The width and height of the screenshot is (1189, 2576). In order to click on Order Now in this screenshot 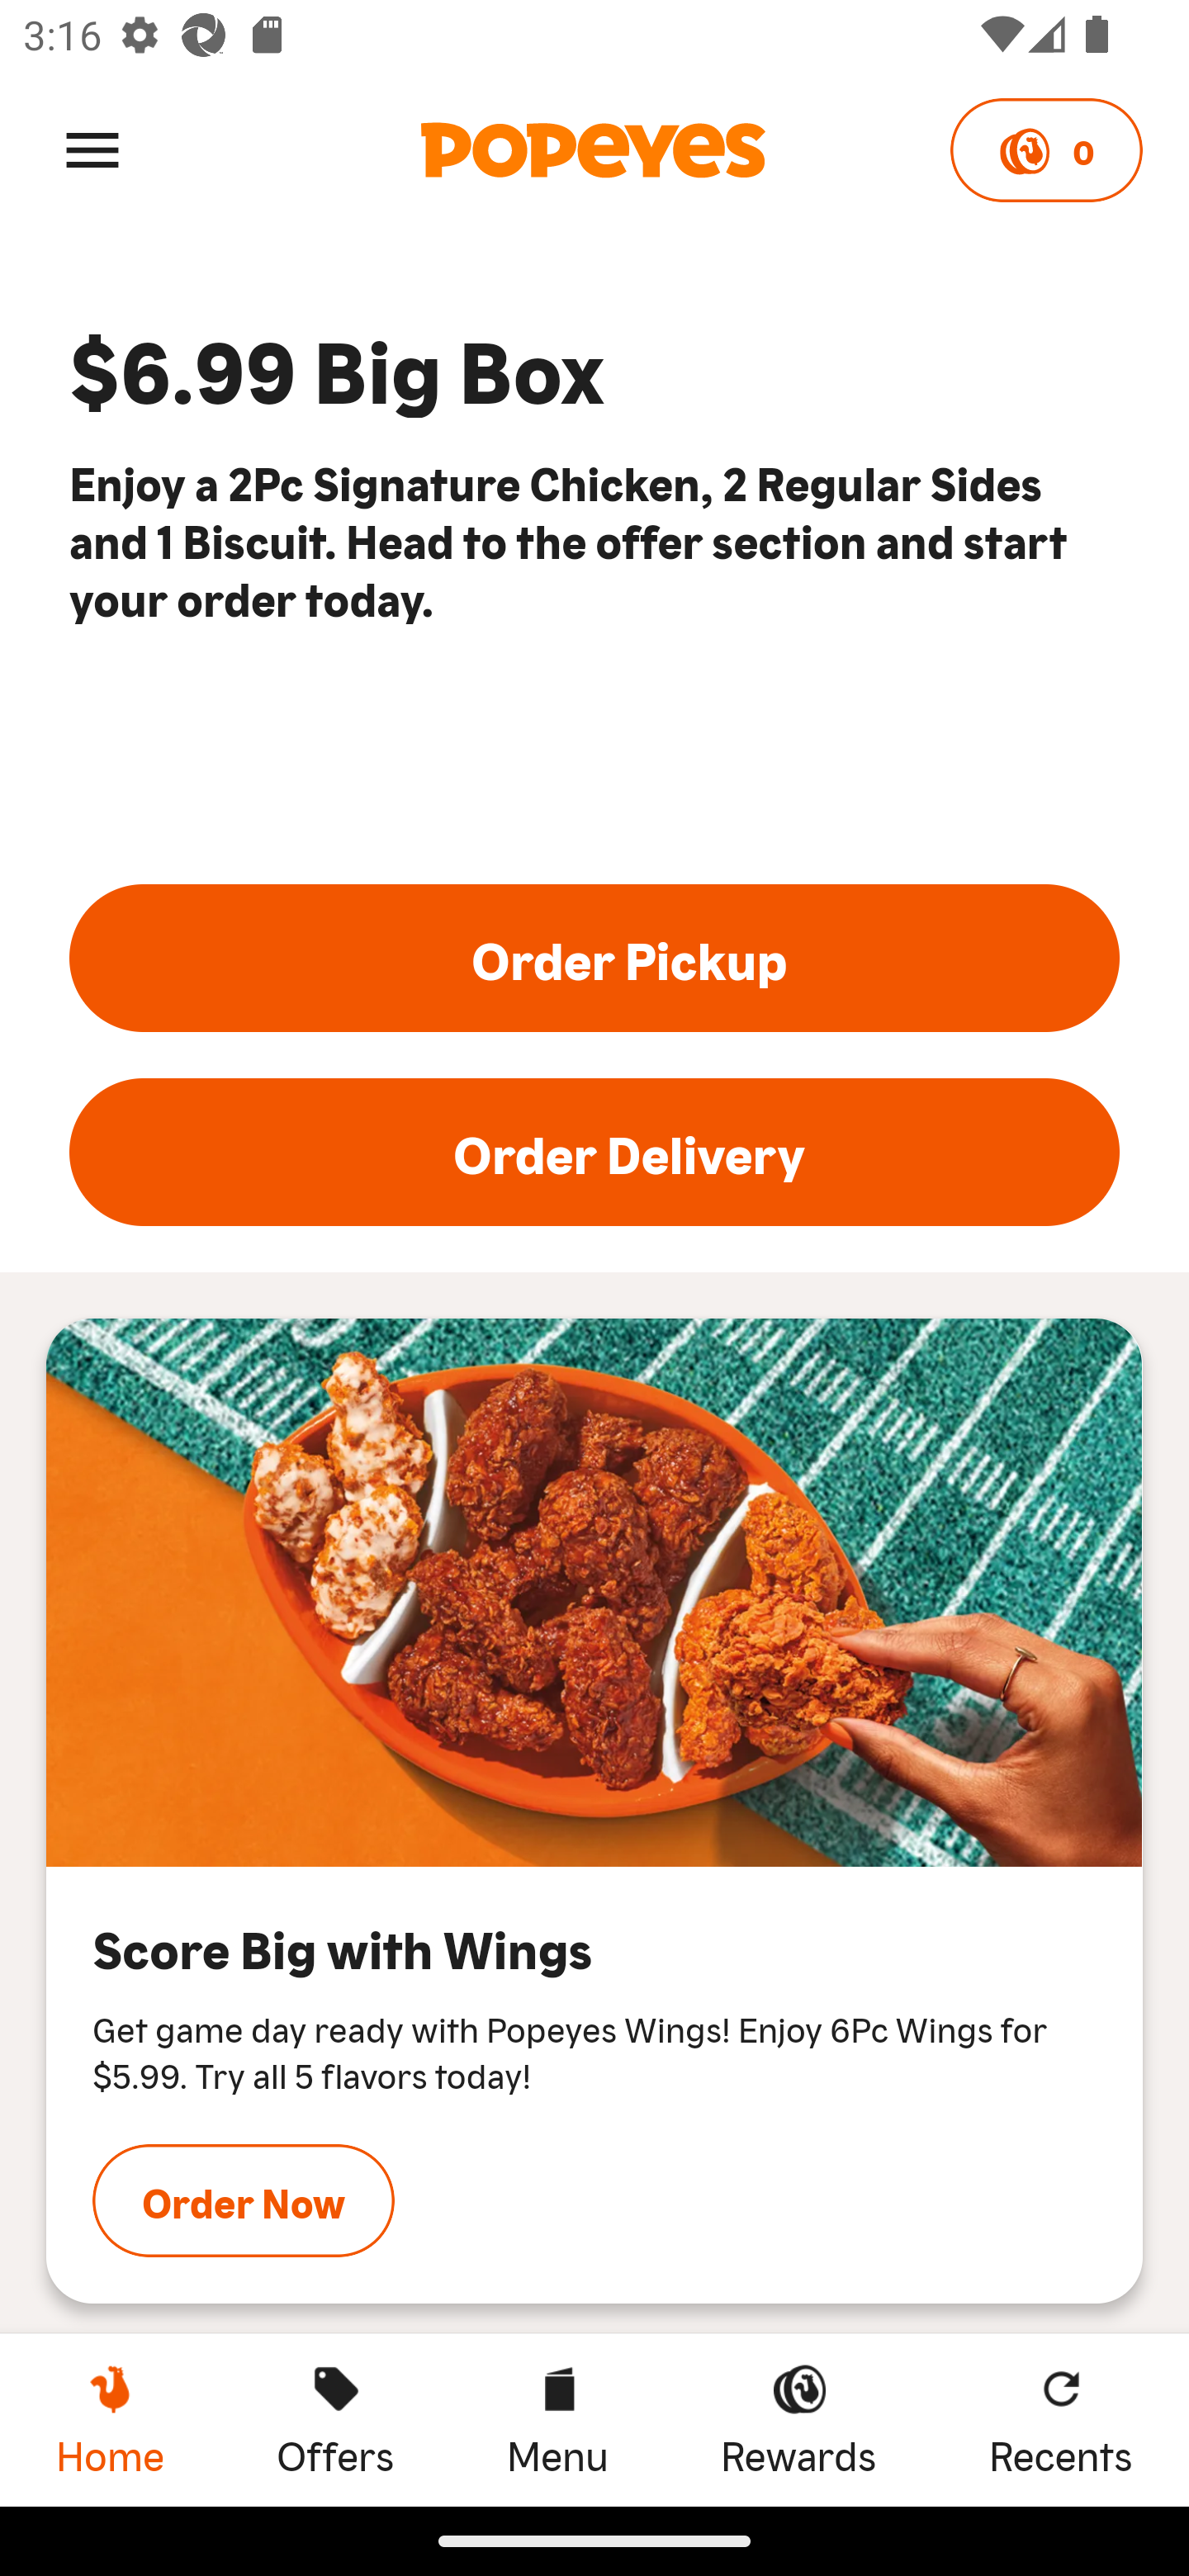, I will do `click(244, 2200)`.